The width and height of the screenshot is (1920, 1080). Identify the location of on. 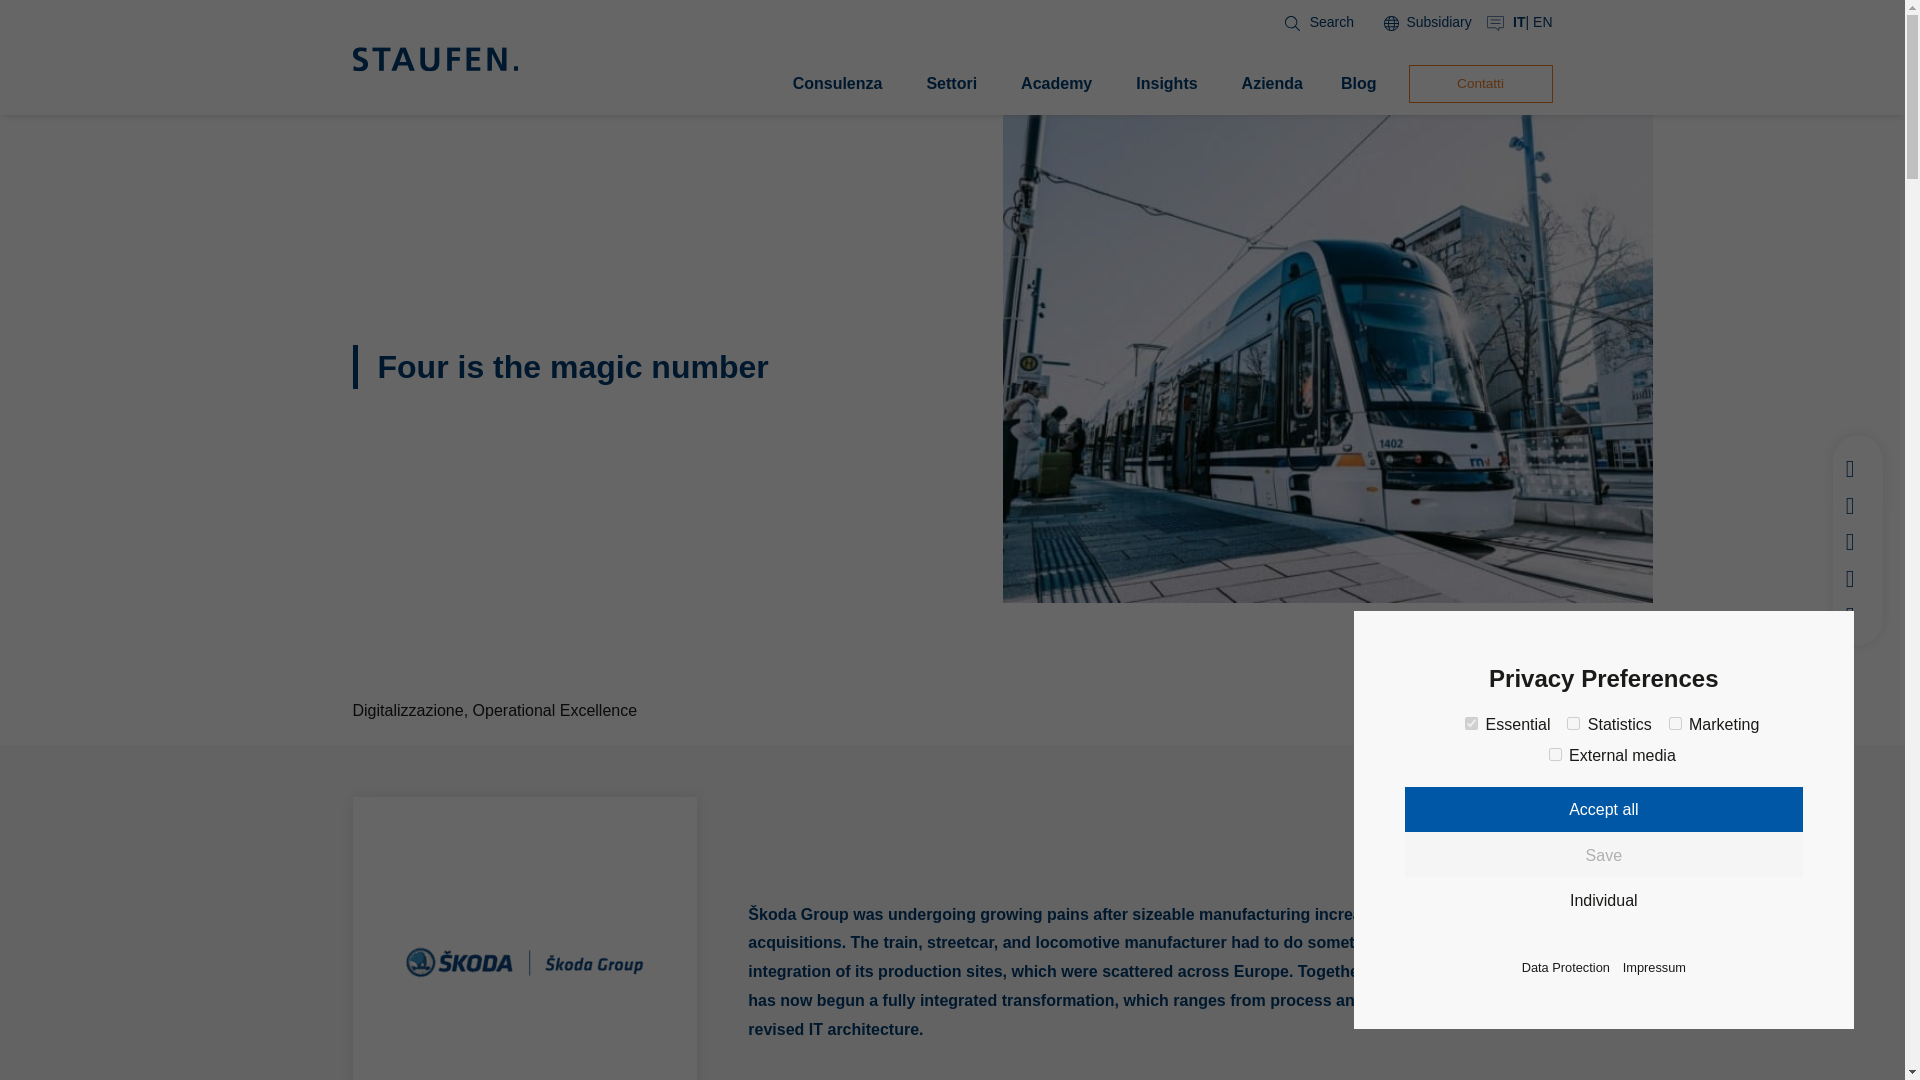
(1556, 754).